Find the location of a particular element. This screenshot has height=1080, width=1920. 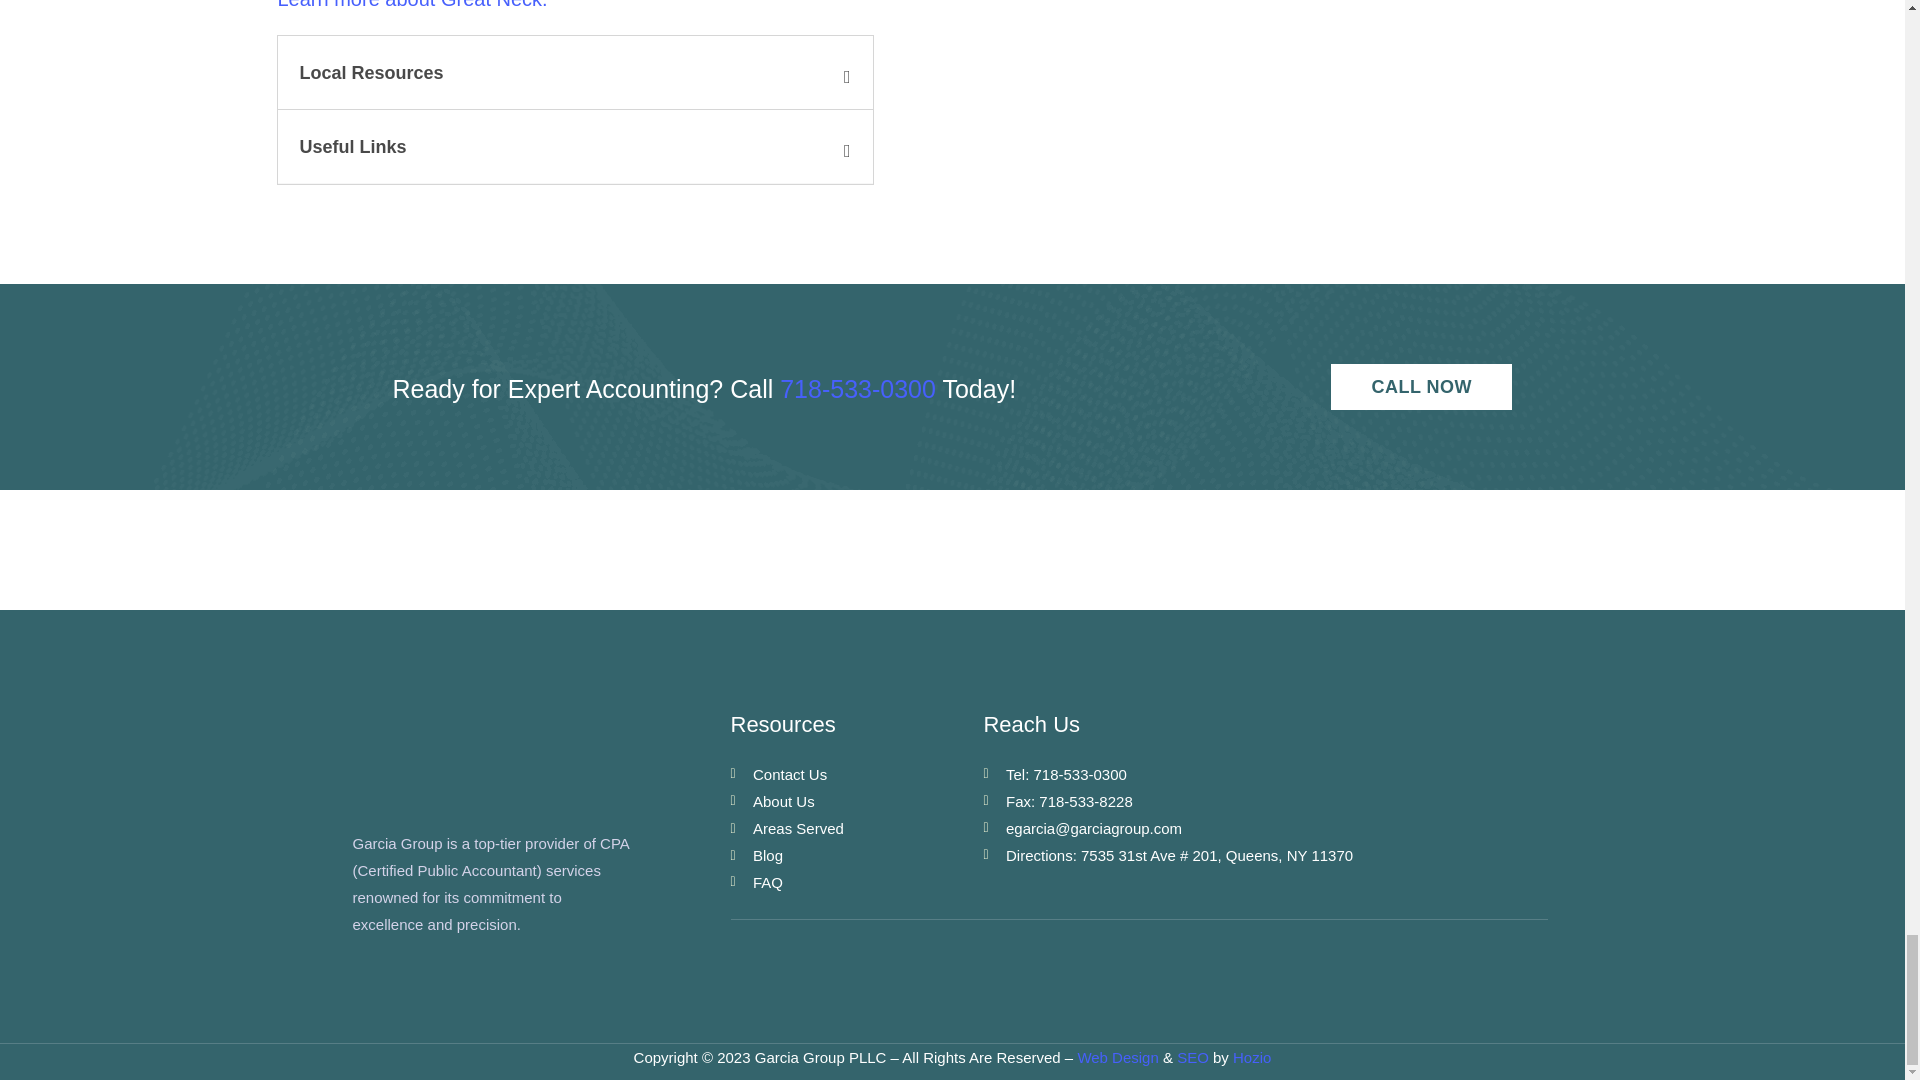

Ready for Expert Accounting? Call 718-533-0300 Today! is located at coordinates (1265, 724).